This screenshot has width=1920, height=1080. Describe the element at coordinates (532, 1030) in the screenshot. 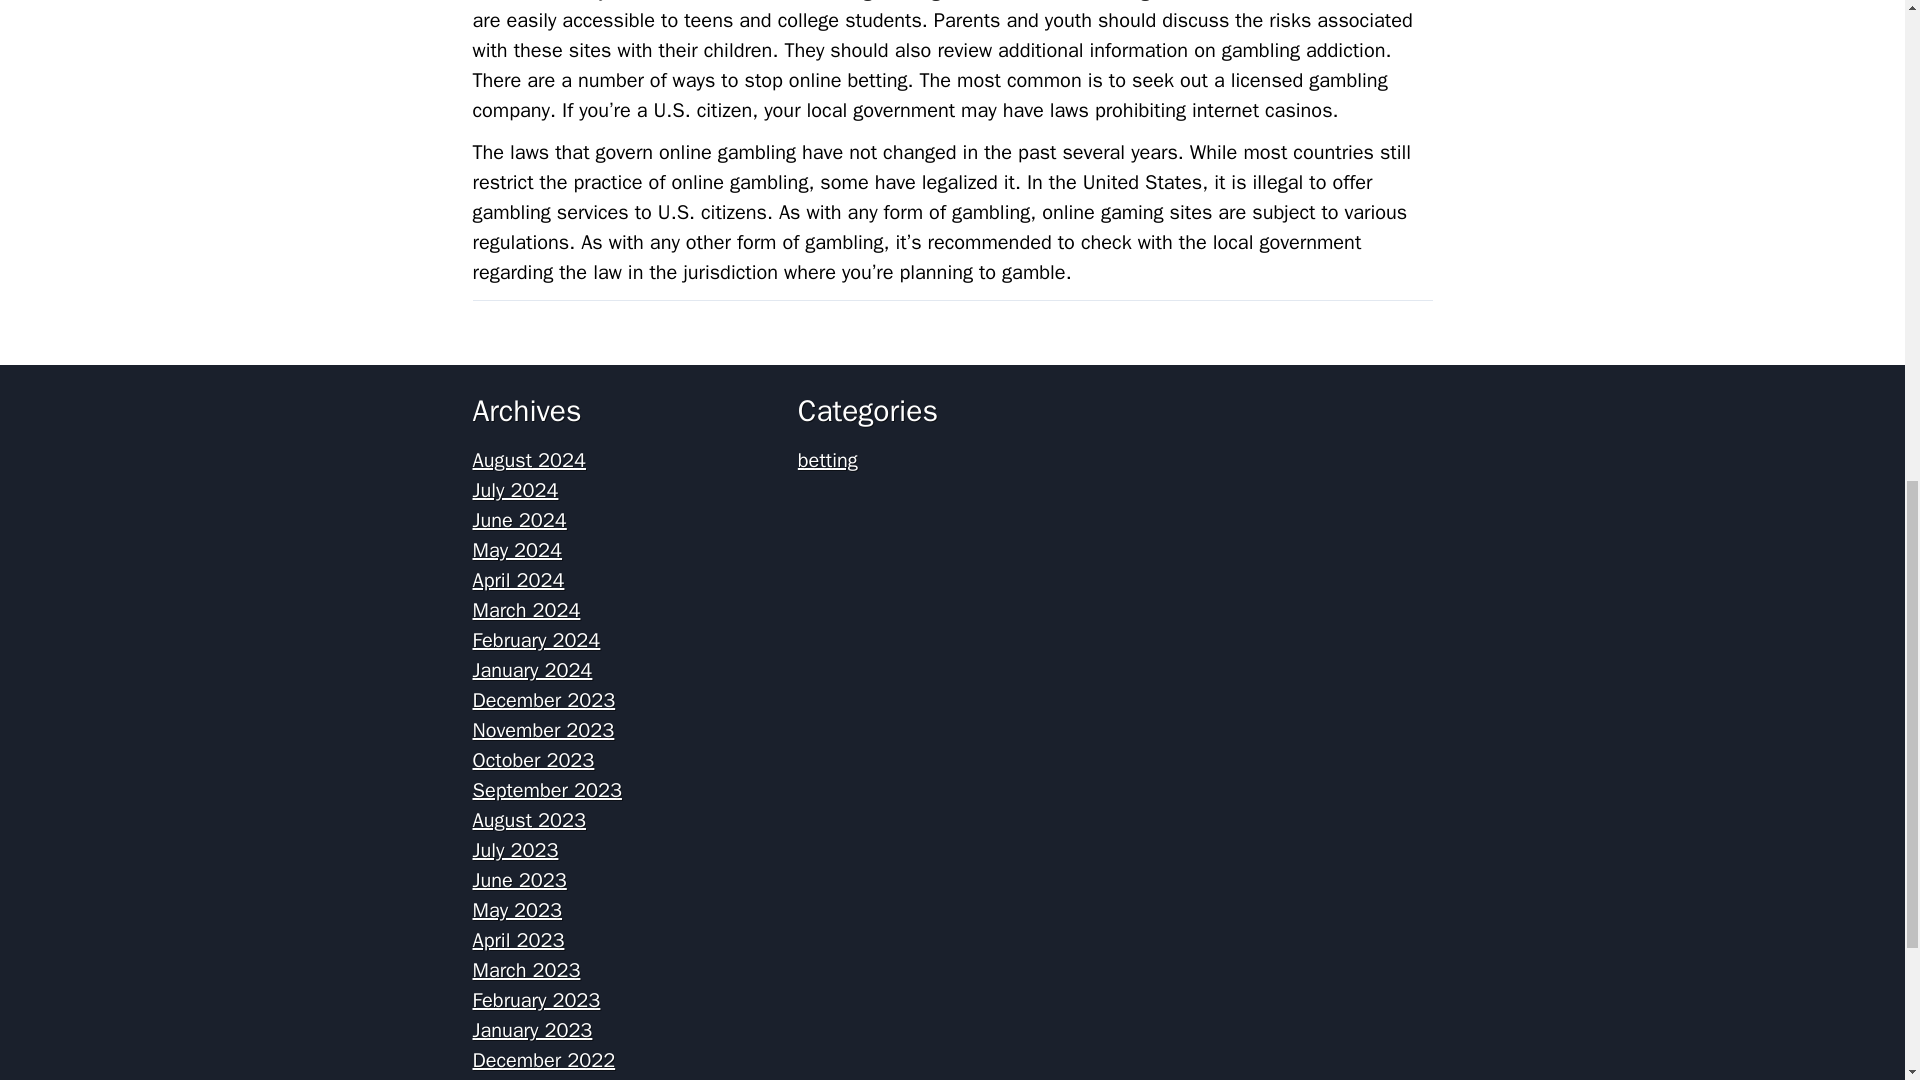

I see `January 2023` at that location.